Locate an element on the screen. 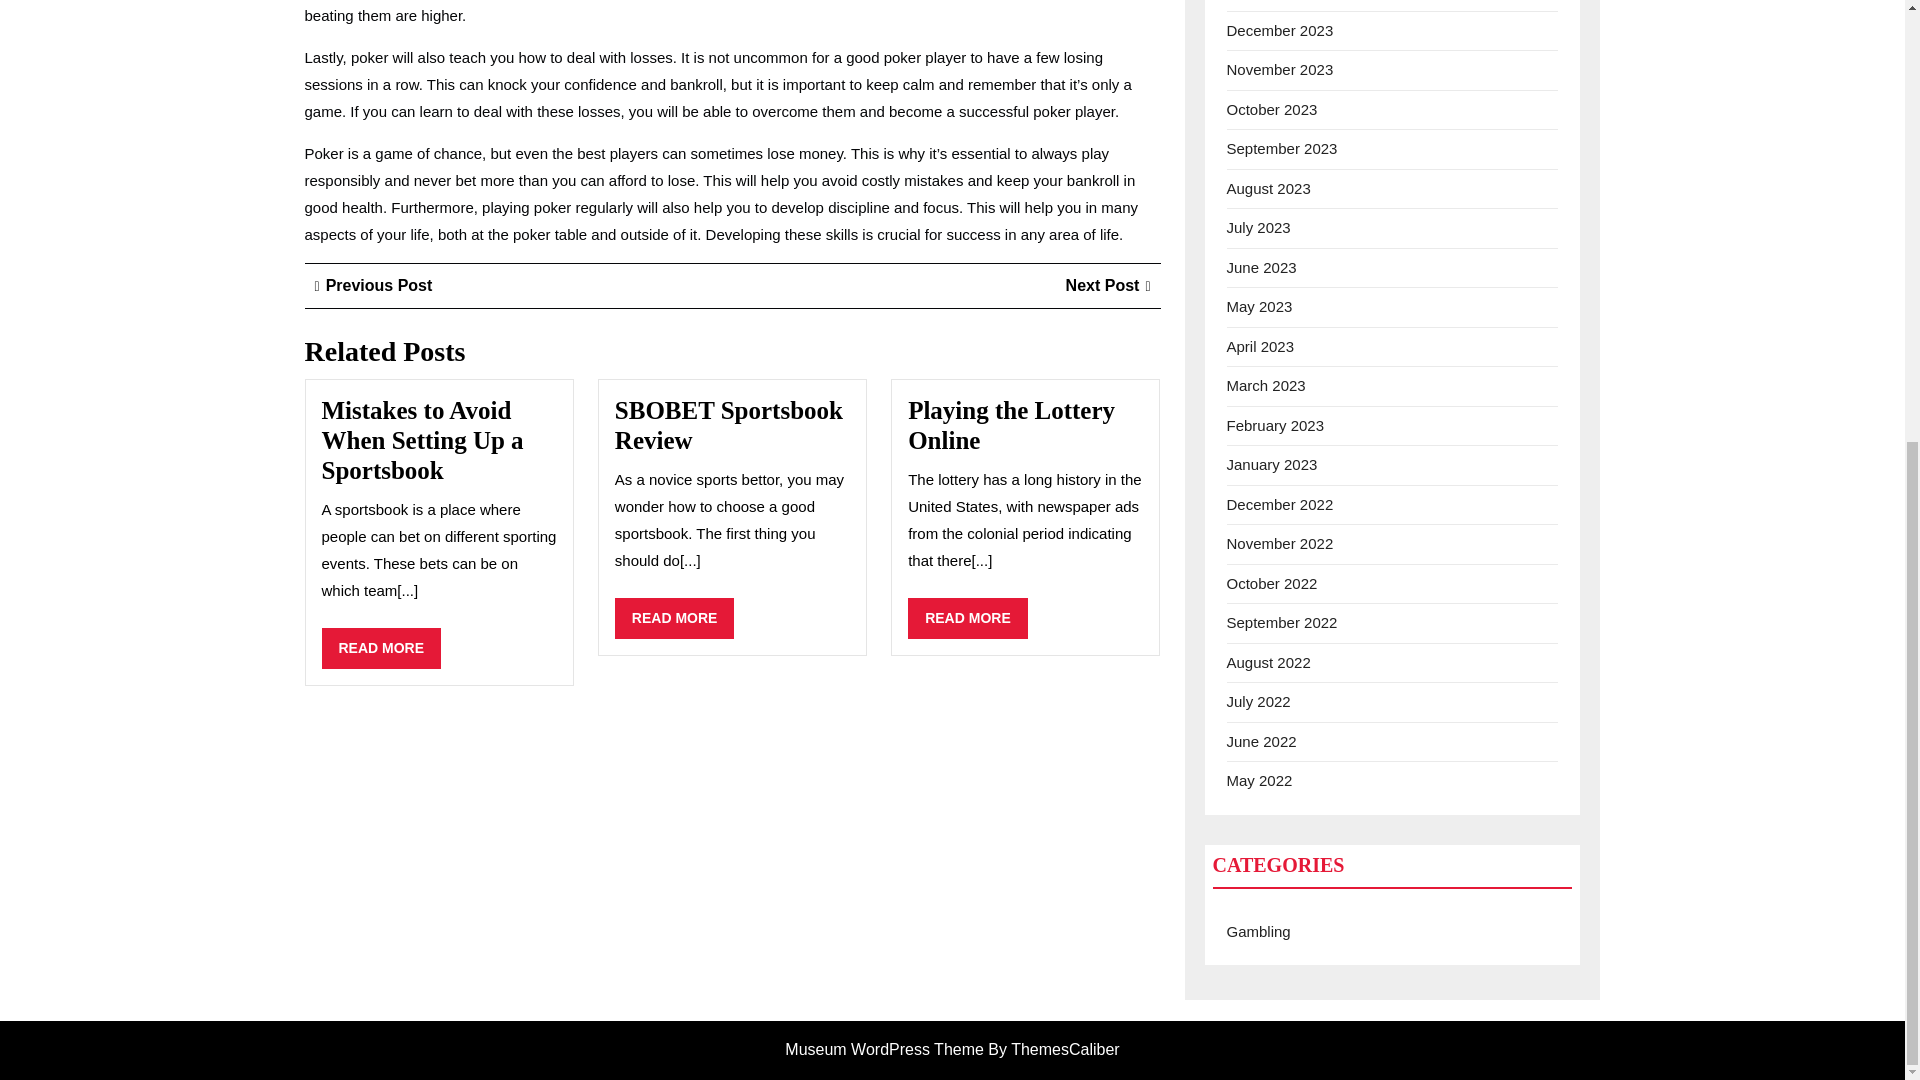  October 2023 is located at coordinates (1108, 284).